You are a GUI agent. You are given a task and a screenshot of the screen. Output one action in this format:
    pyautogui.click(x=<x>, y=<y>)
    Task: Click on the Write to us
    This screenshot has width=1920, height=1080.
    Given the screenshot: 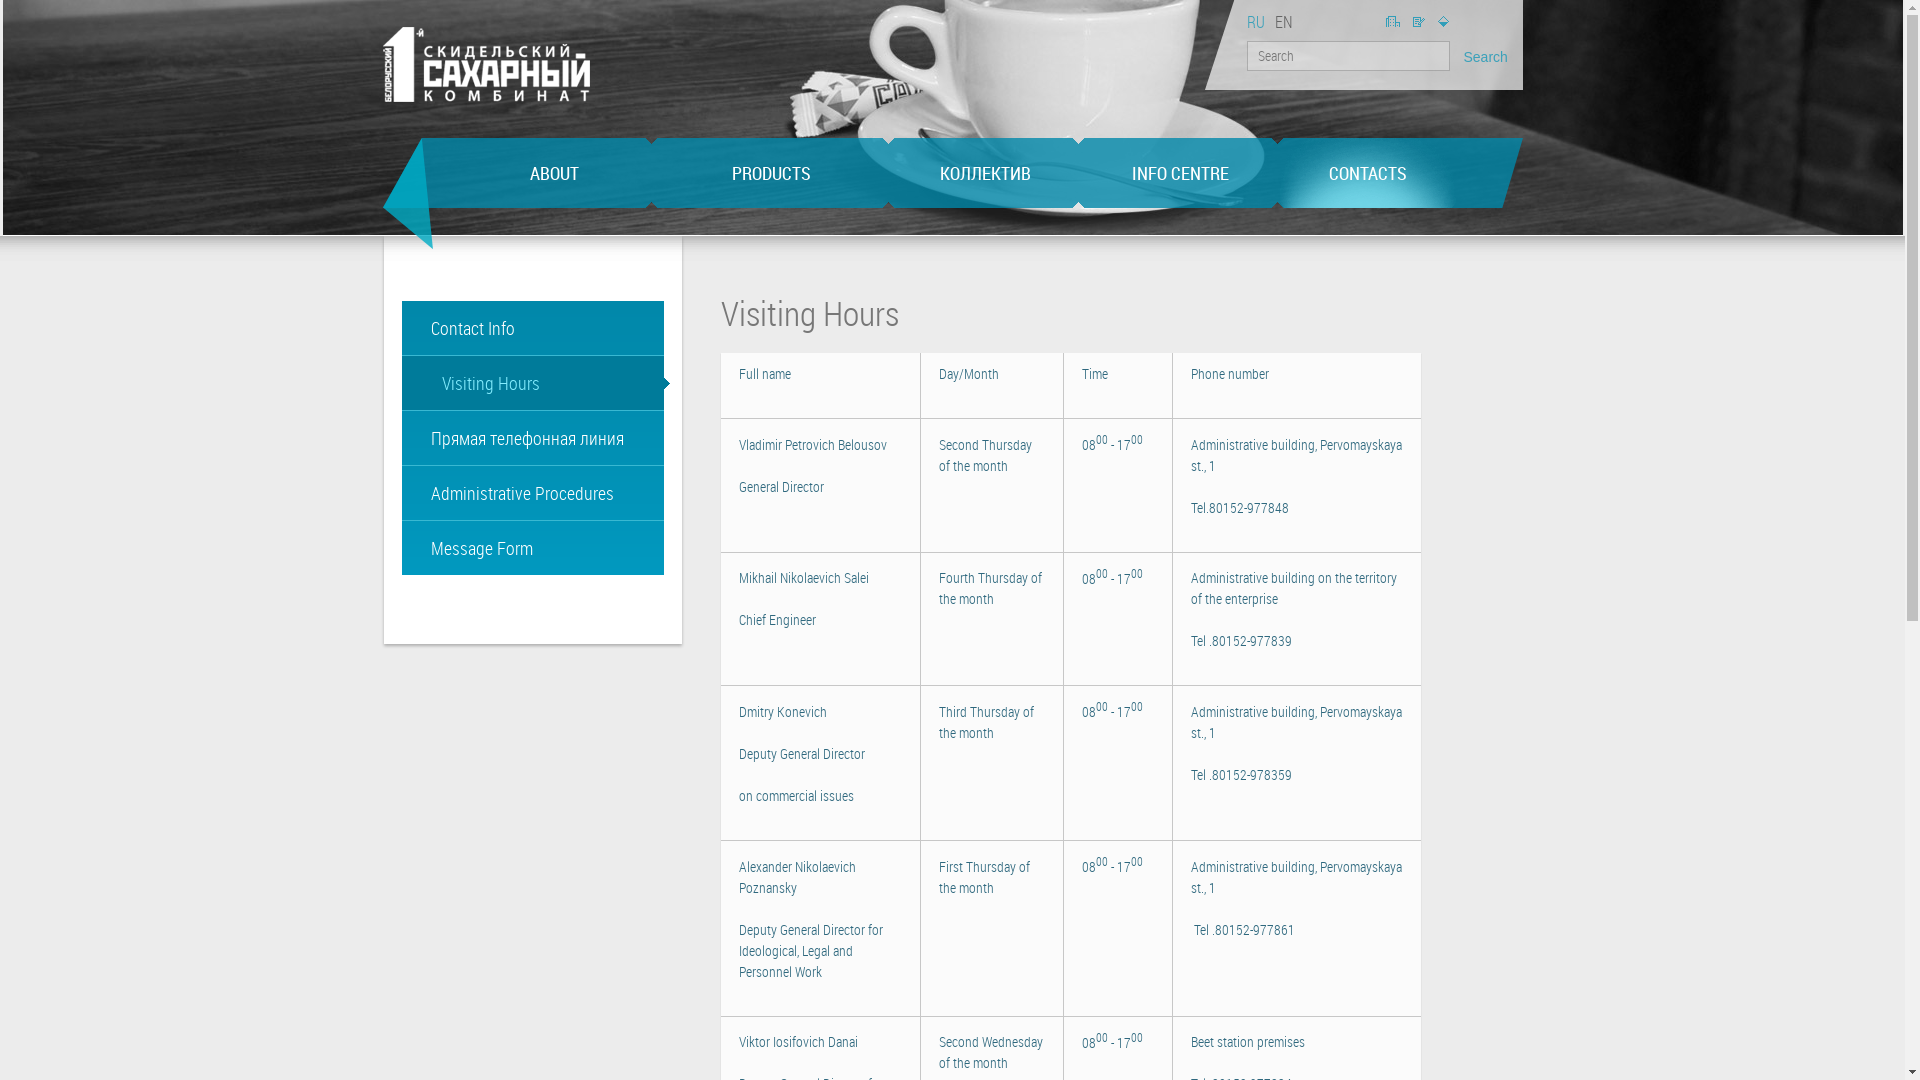 What is the action you would take?
    pyautogui.click(x=1419, y=22)
    